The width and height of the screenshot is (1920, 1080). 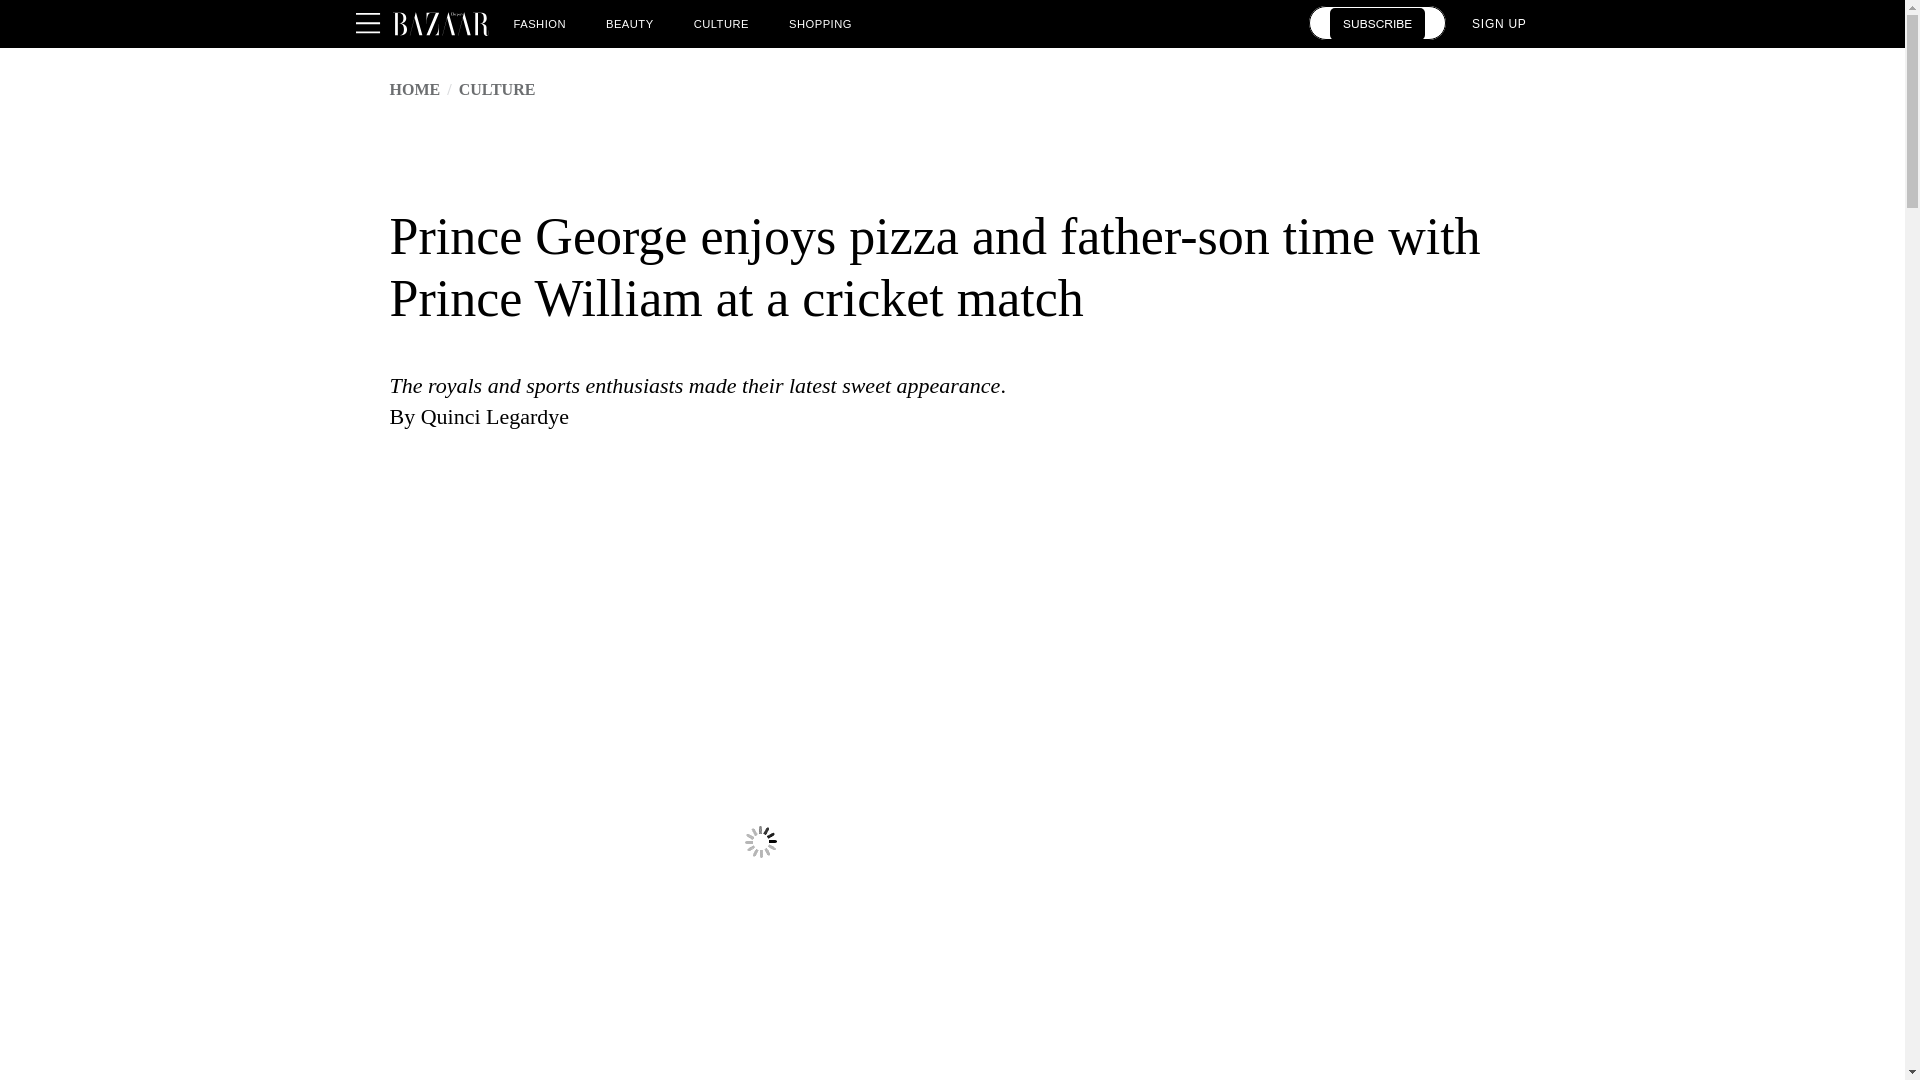 I want to click on CULTURE, so click(x=496, y=90).